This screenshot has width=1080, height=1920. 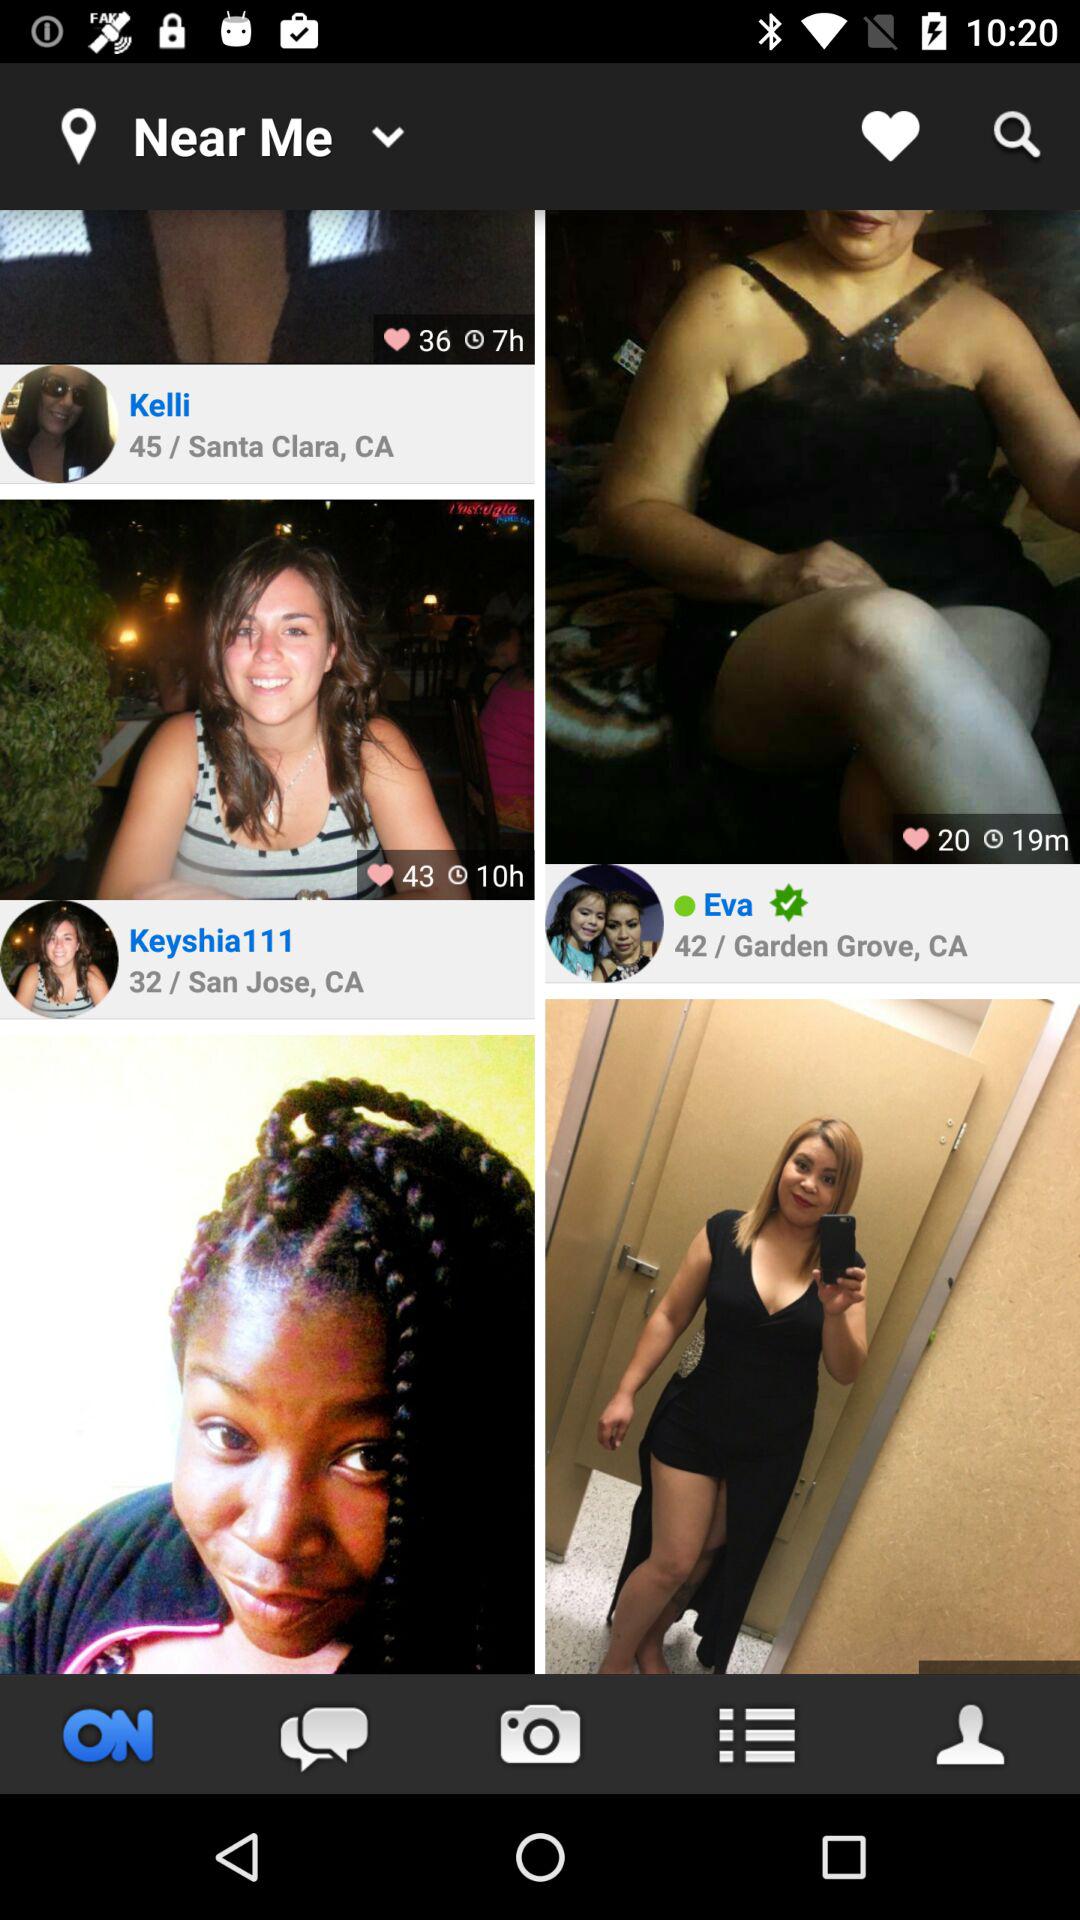 I want to click on open photo, so click(x=267, y=287).